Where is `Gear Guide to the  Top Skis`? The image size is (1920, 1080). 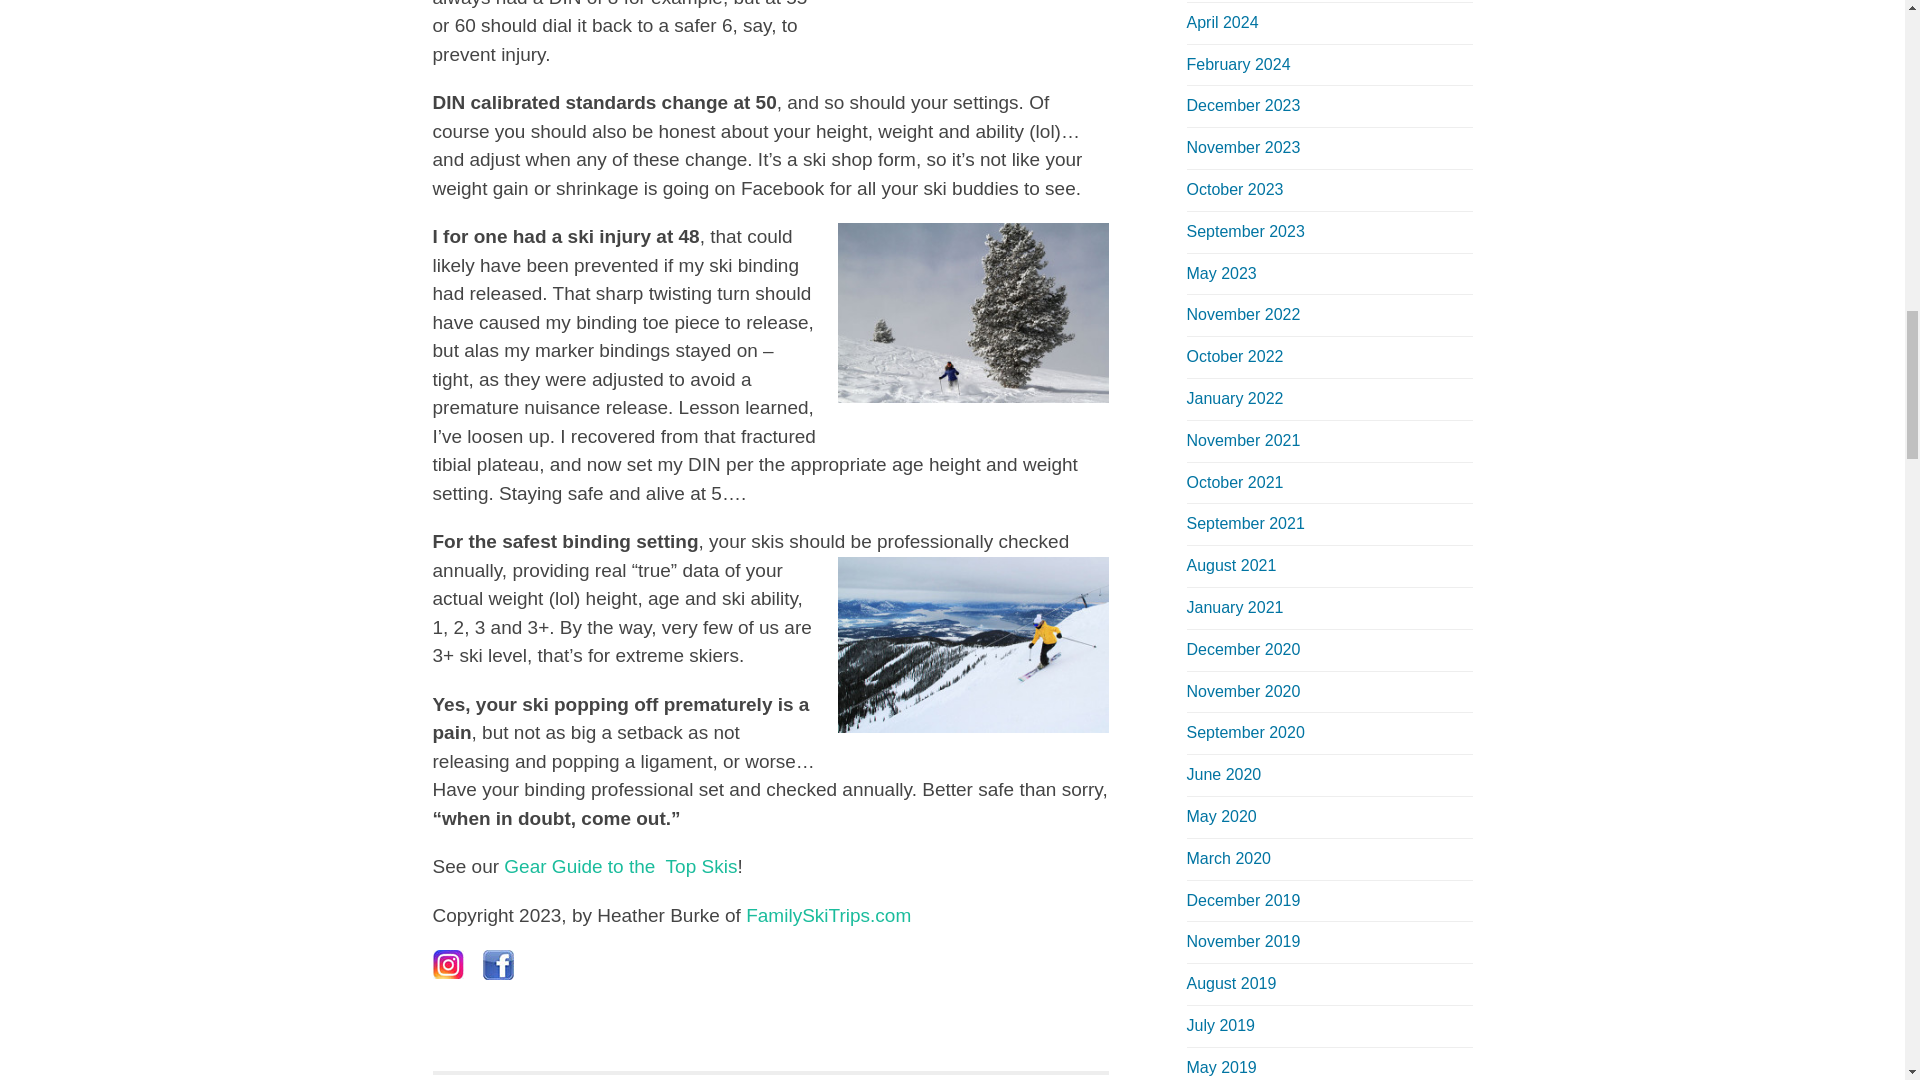
Gear Guide to the  Top Skis is located at coordinates (620, 866).